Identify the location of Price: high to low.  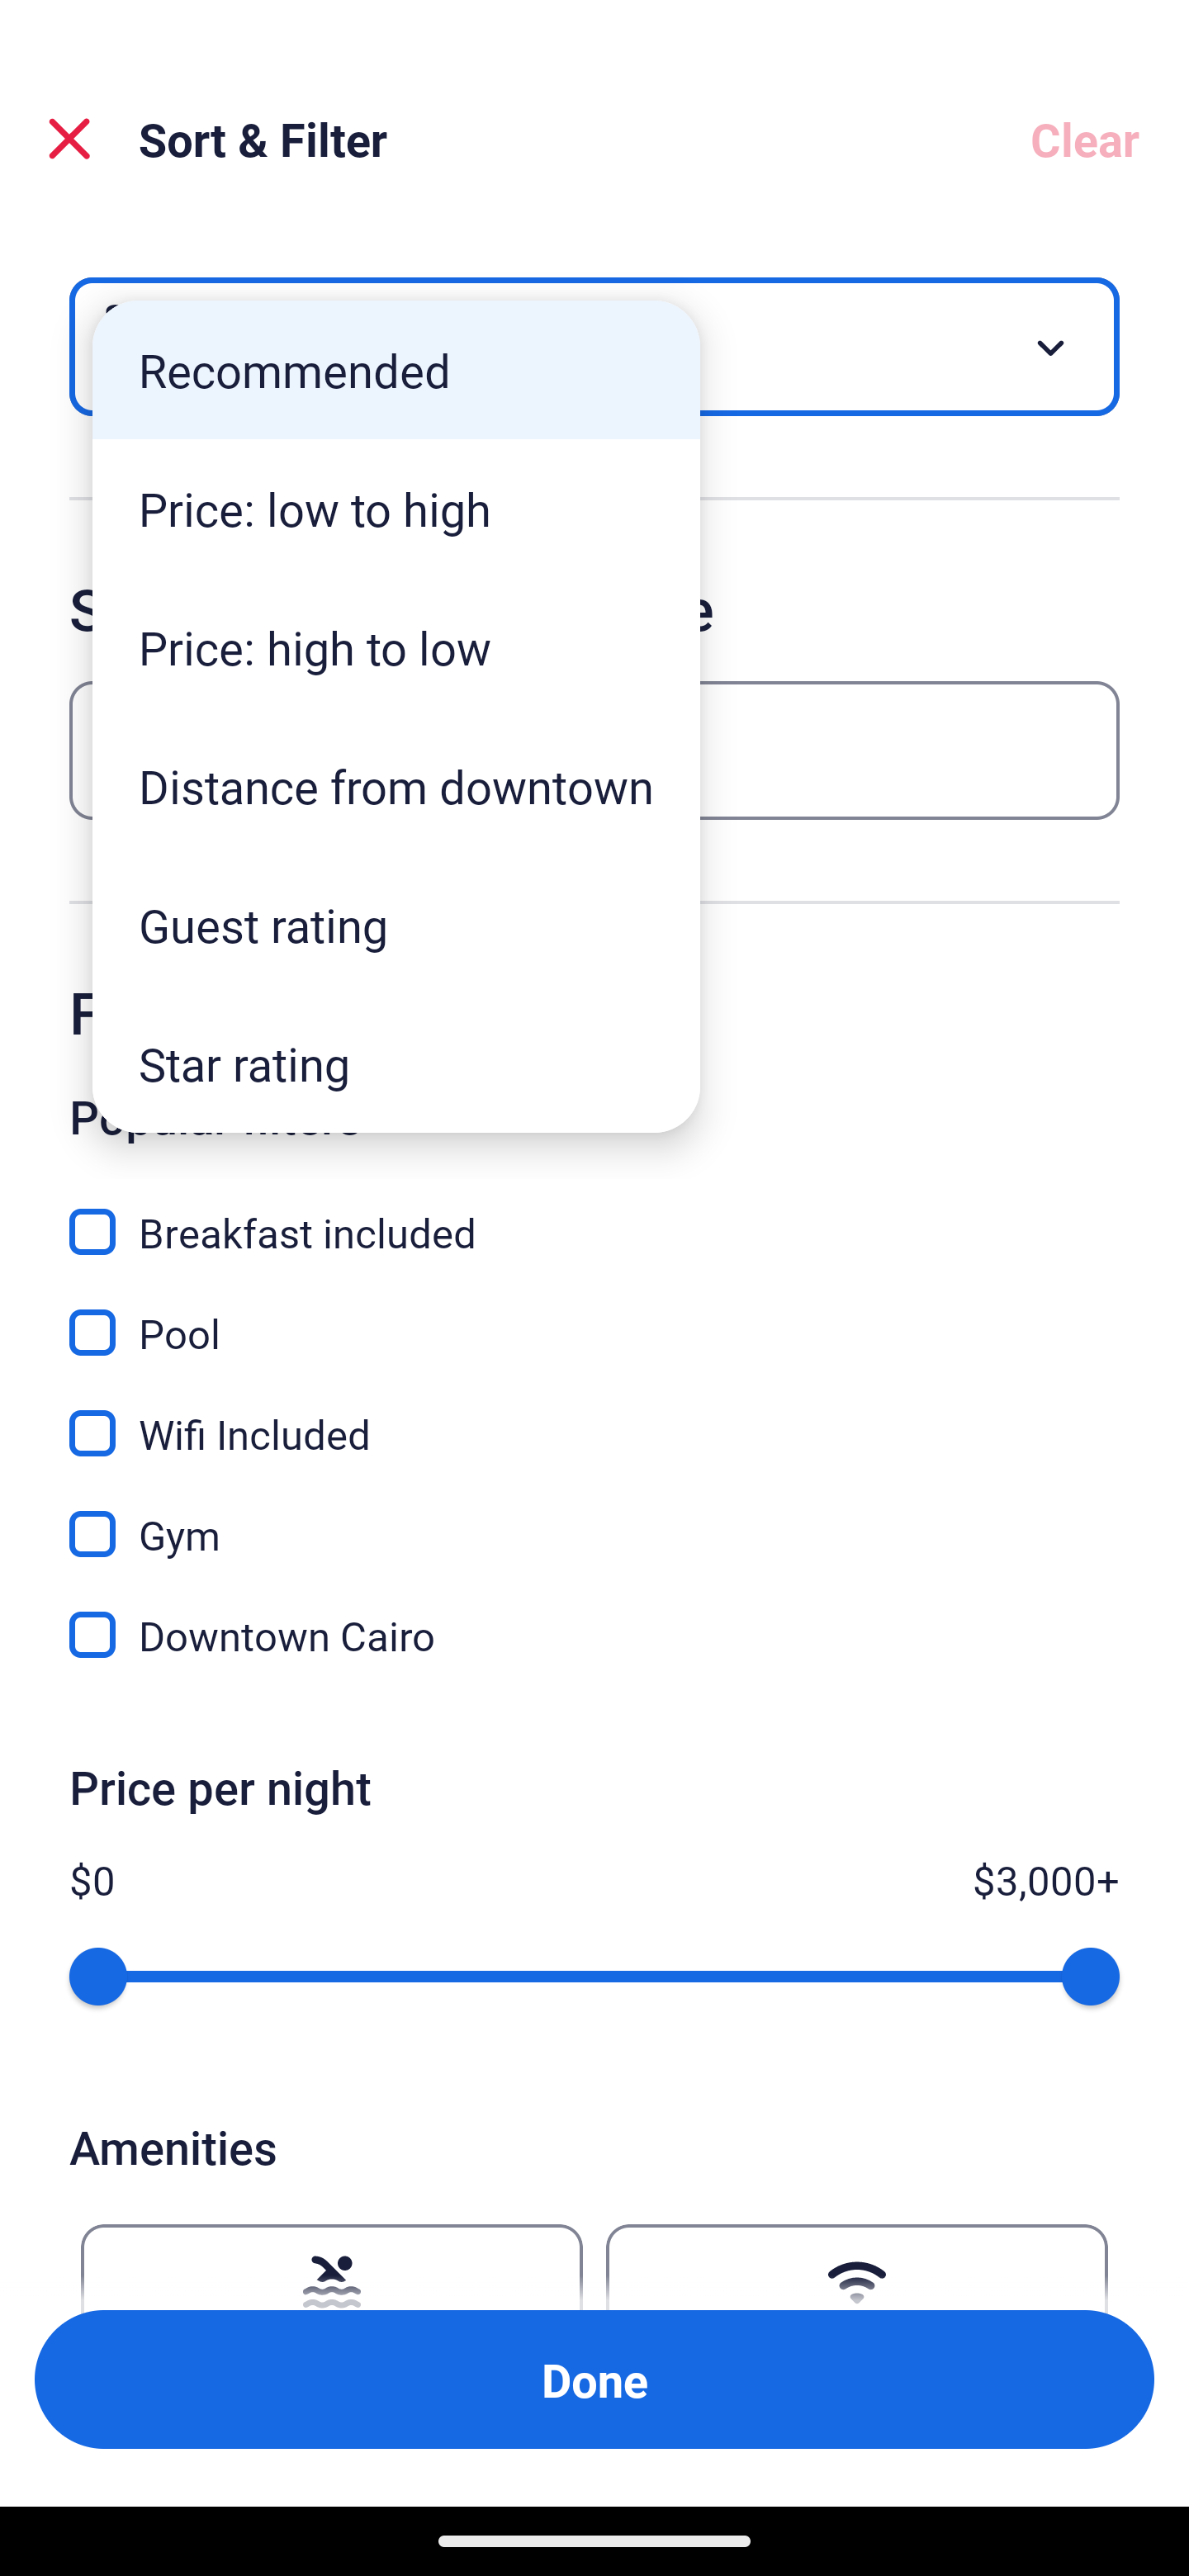
(396, 646).